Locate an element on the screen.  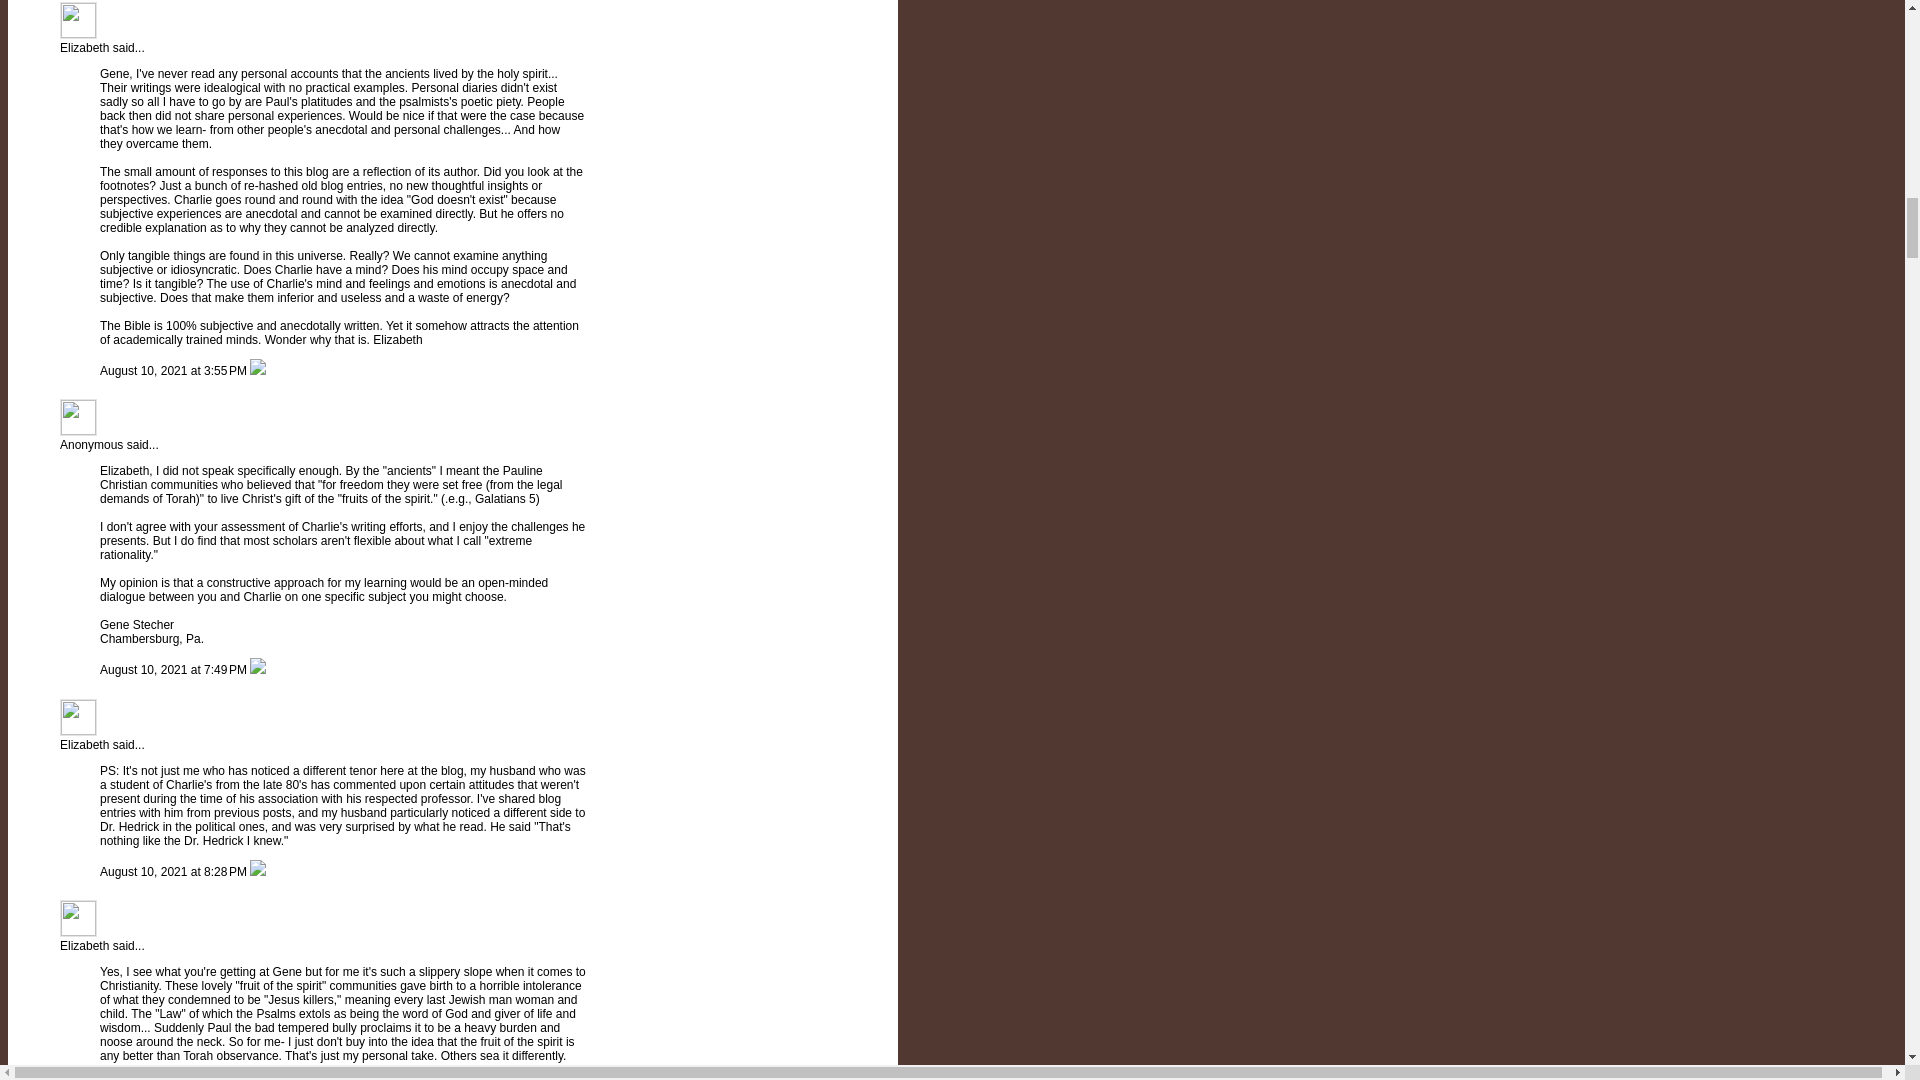
Delete Comment is located at coordinates (258, 670).